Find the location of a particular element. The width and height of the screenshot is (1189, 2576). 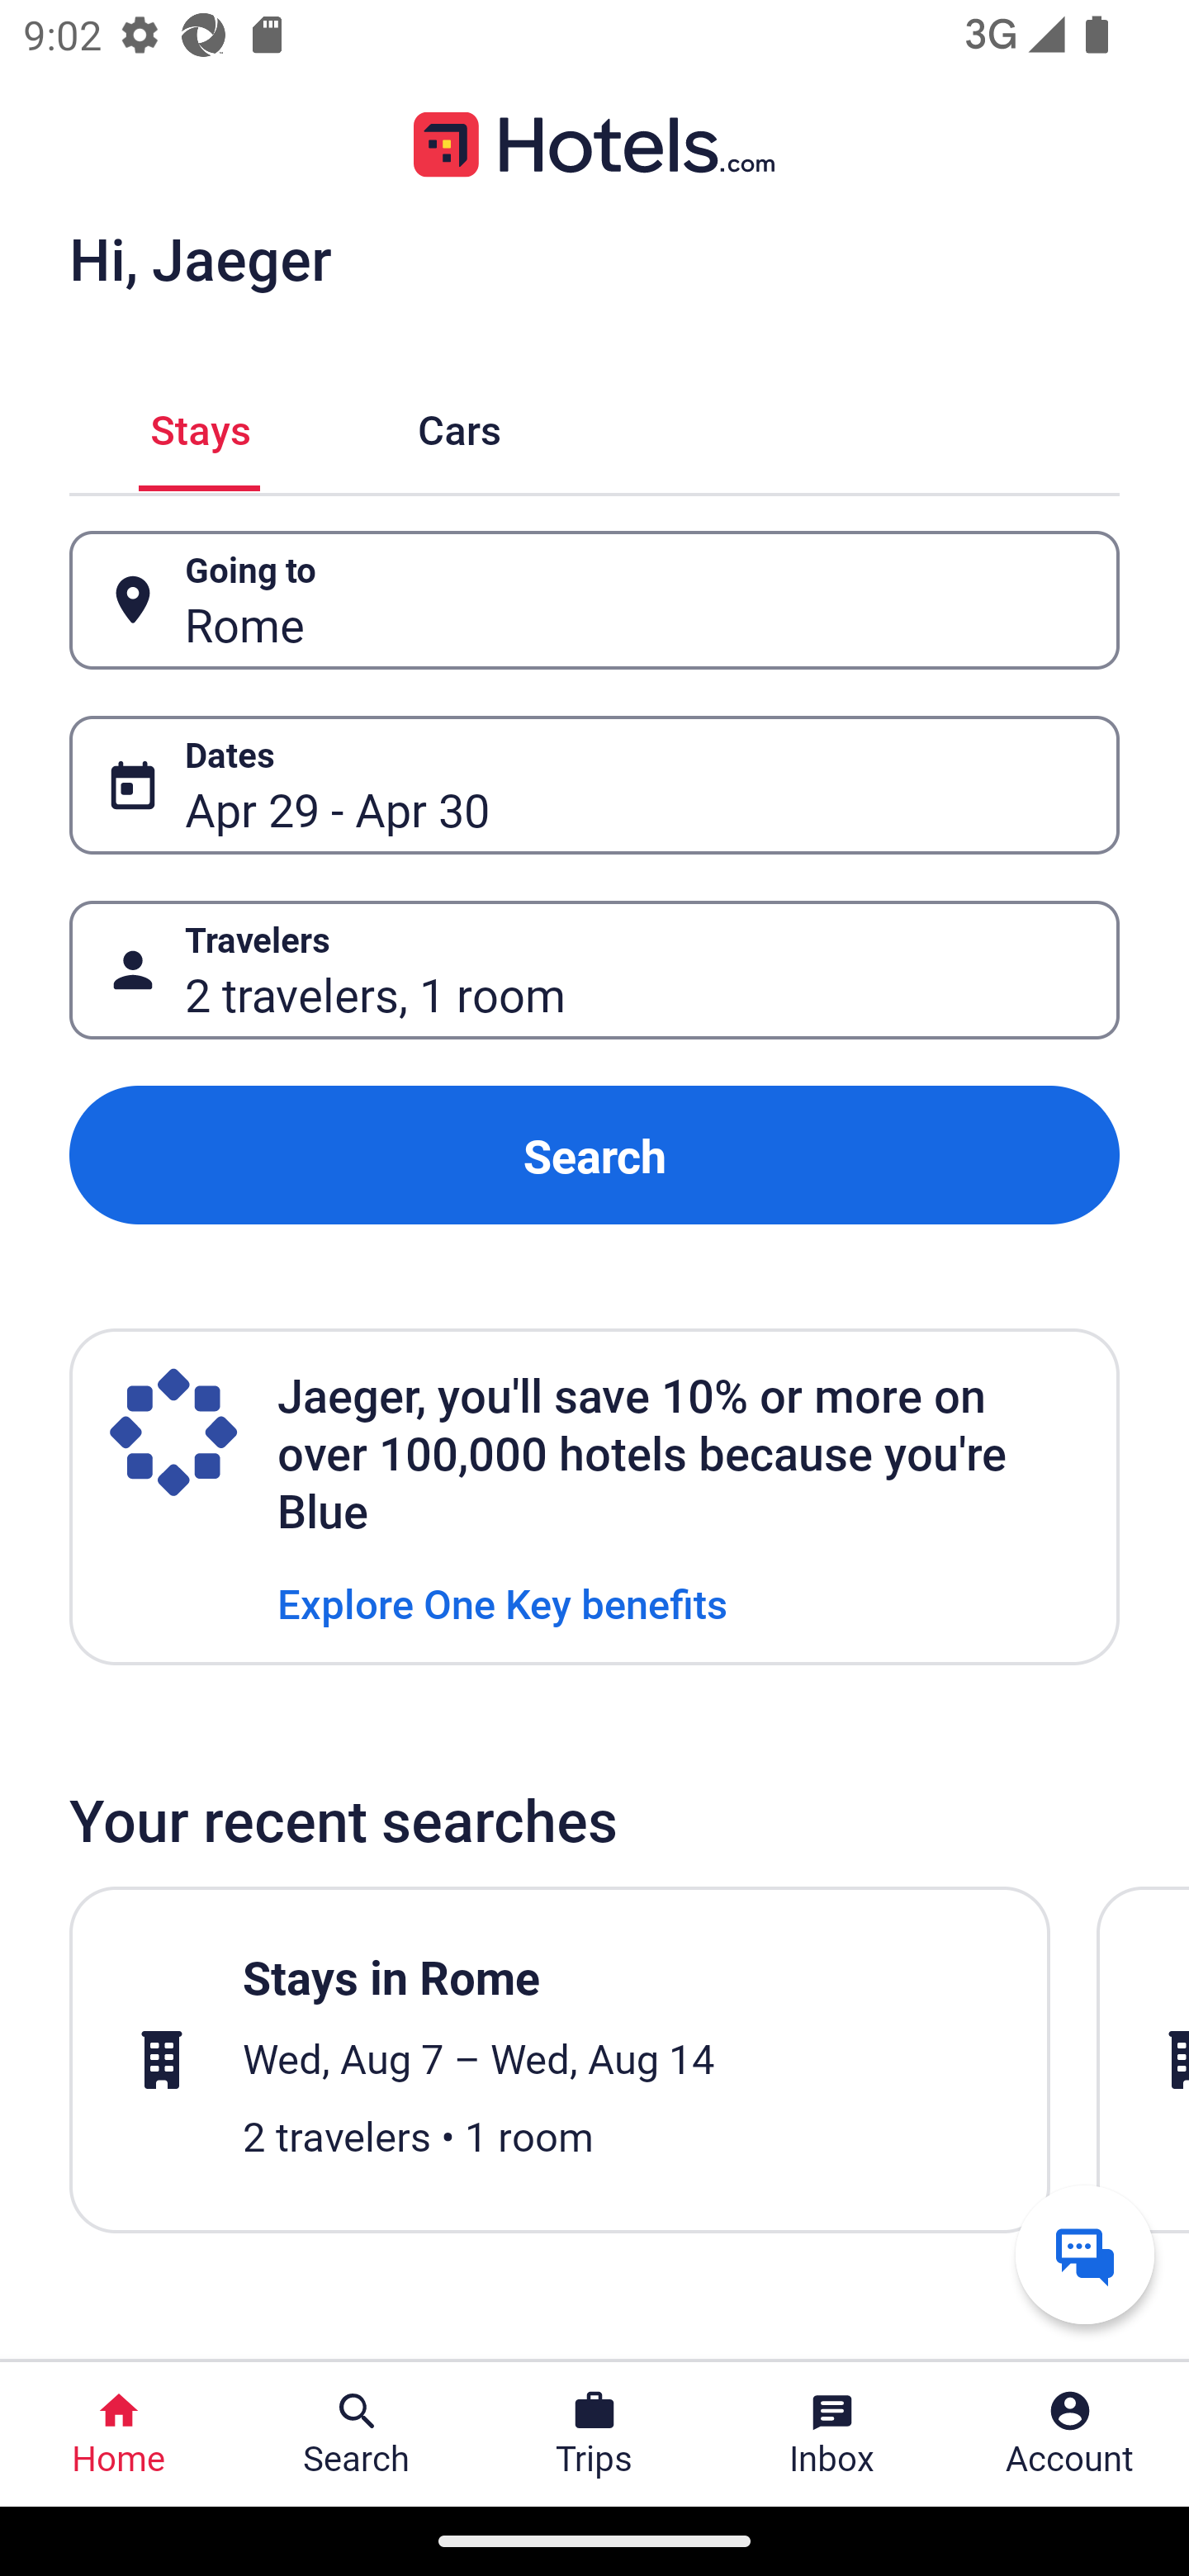

Trips Trips Button is located at coordinates (594, 2434).